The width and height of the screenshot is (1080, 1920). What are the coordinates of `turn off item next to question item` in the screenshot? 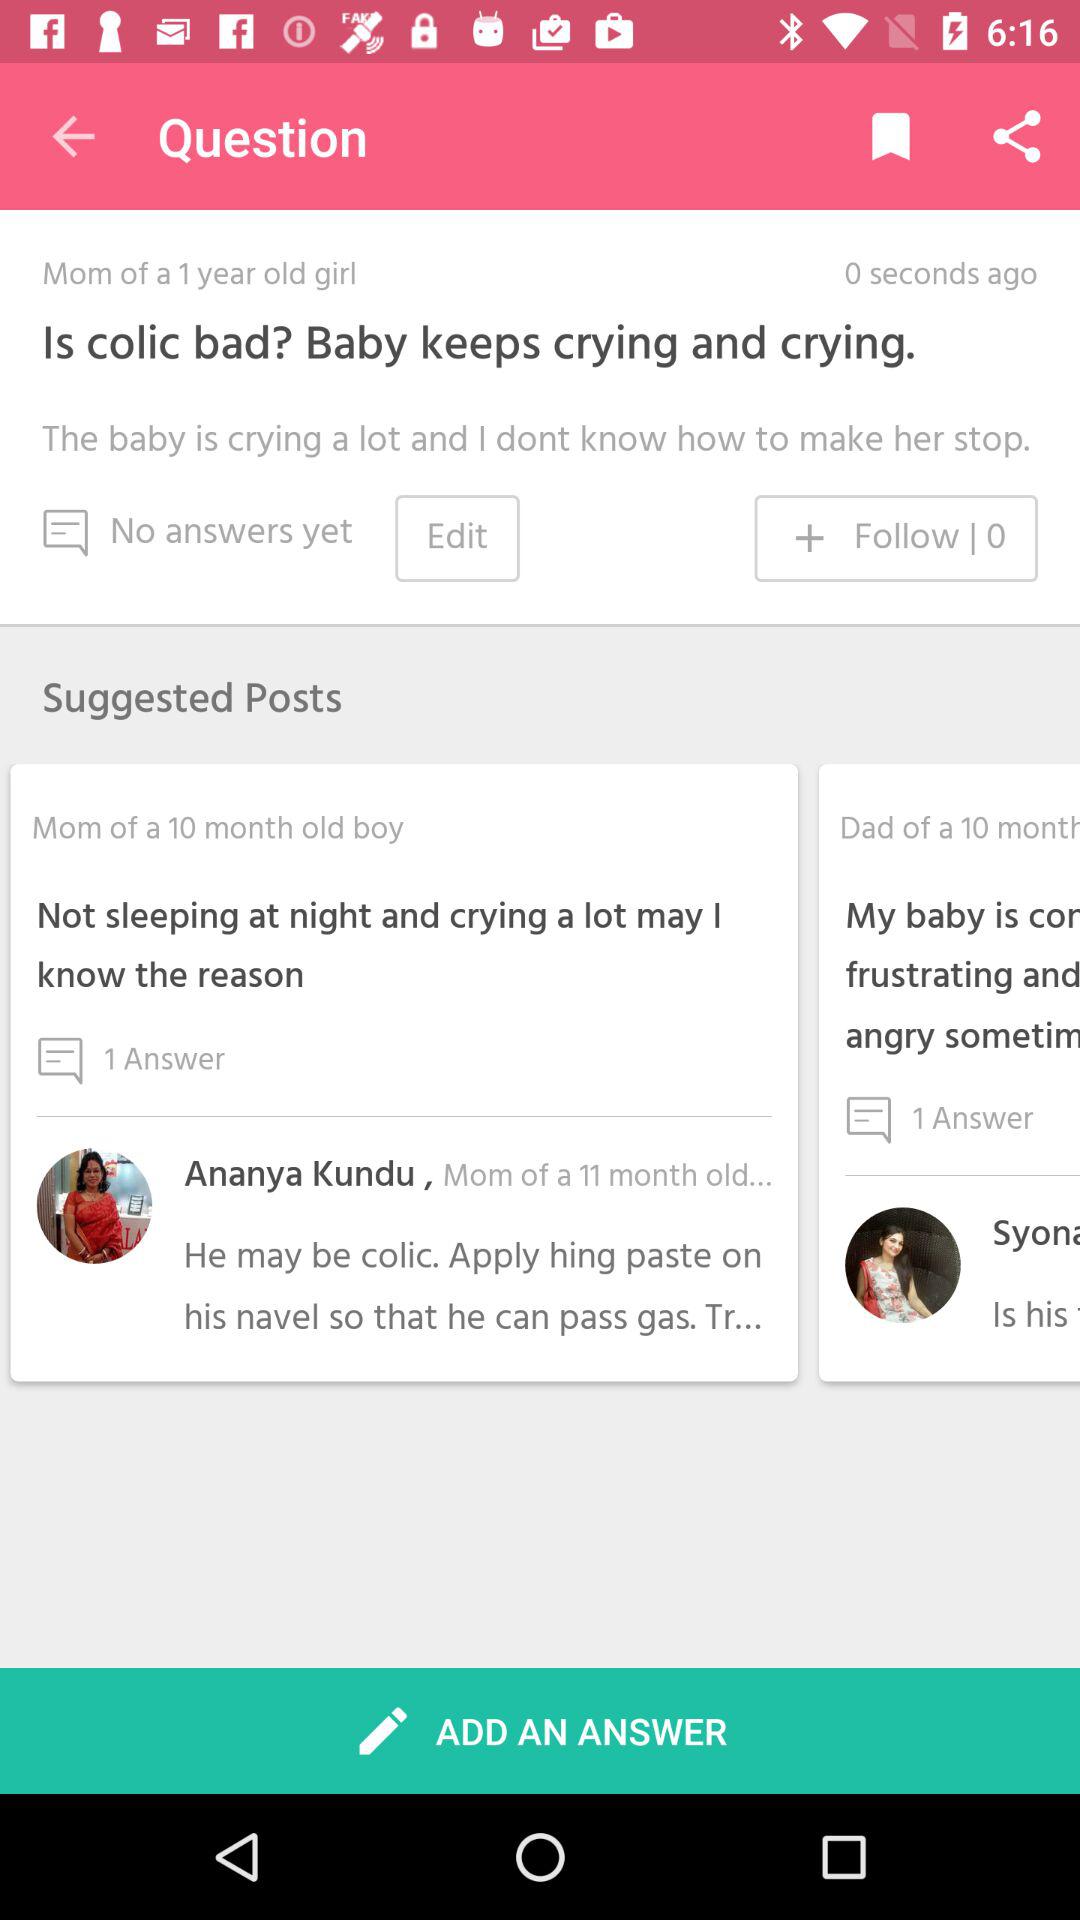 It's located at (73, 136).